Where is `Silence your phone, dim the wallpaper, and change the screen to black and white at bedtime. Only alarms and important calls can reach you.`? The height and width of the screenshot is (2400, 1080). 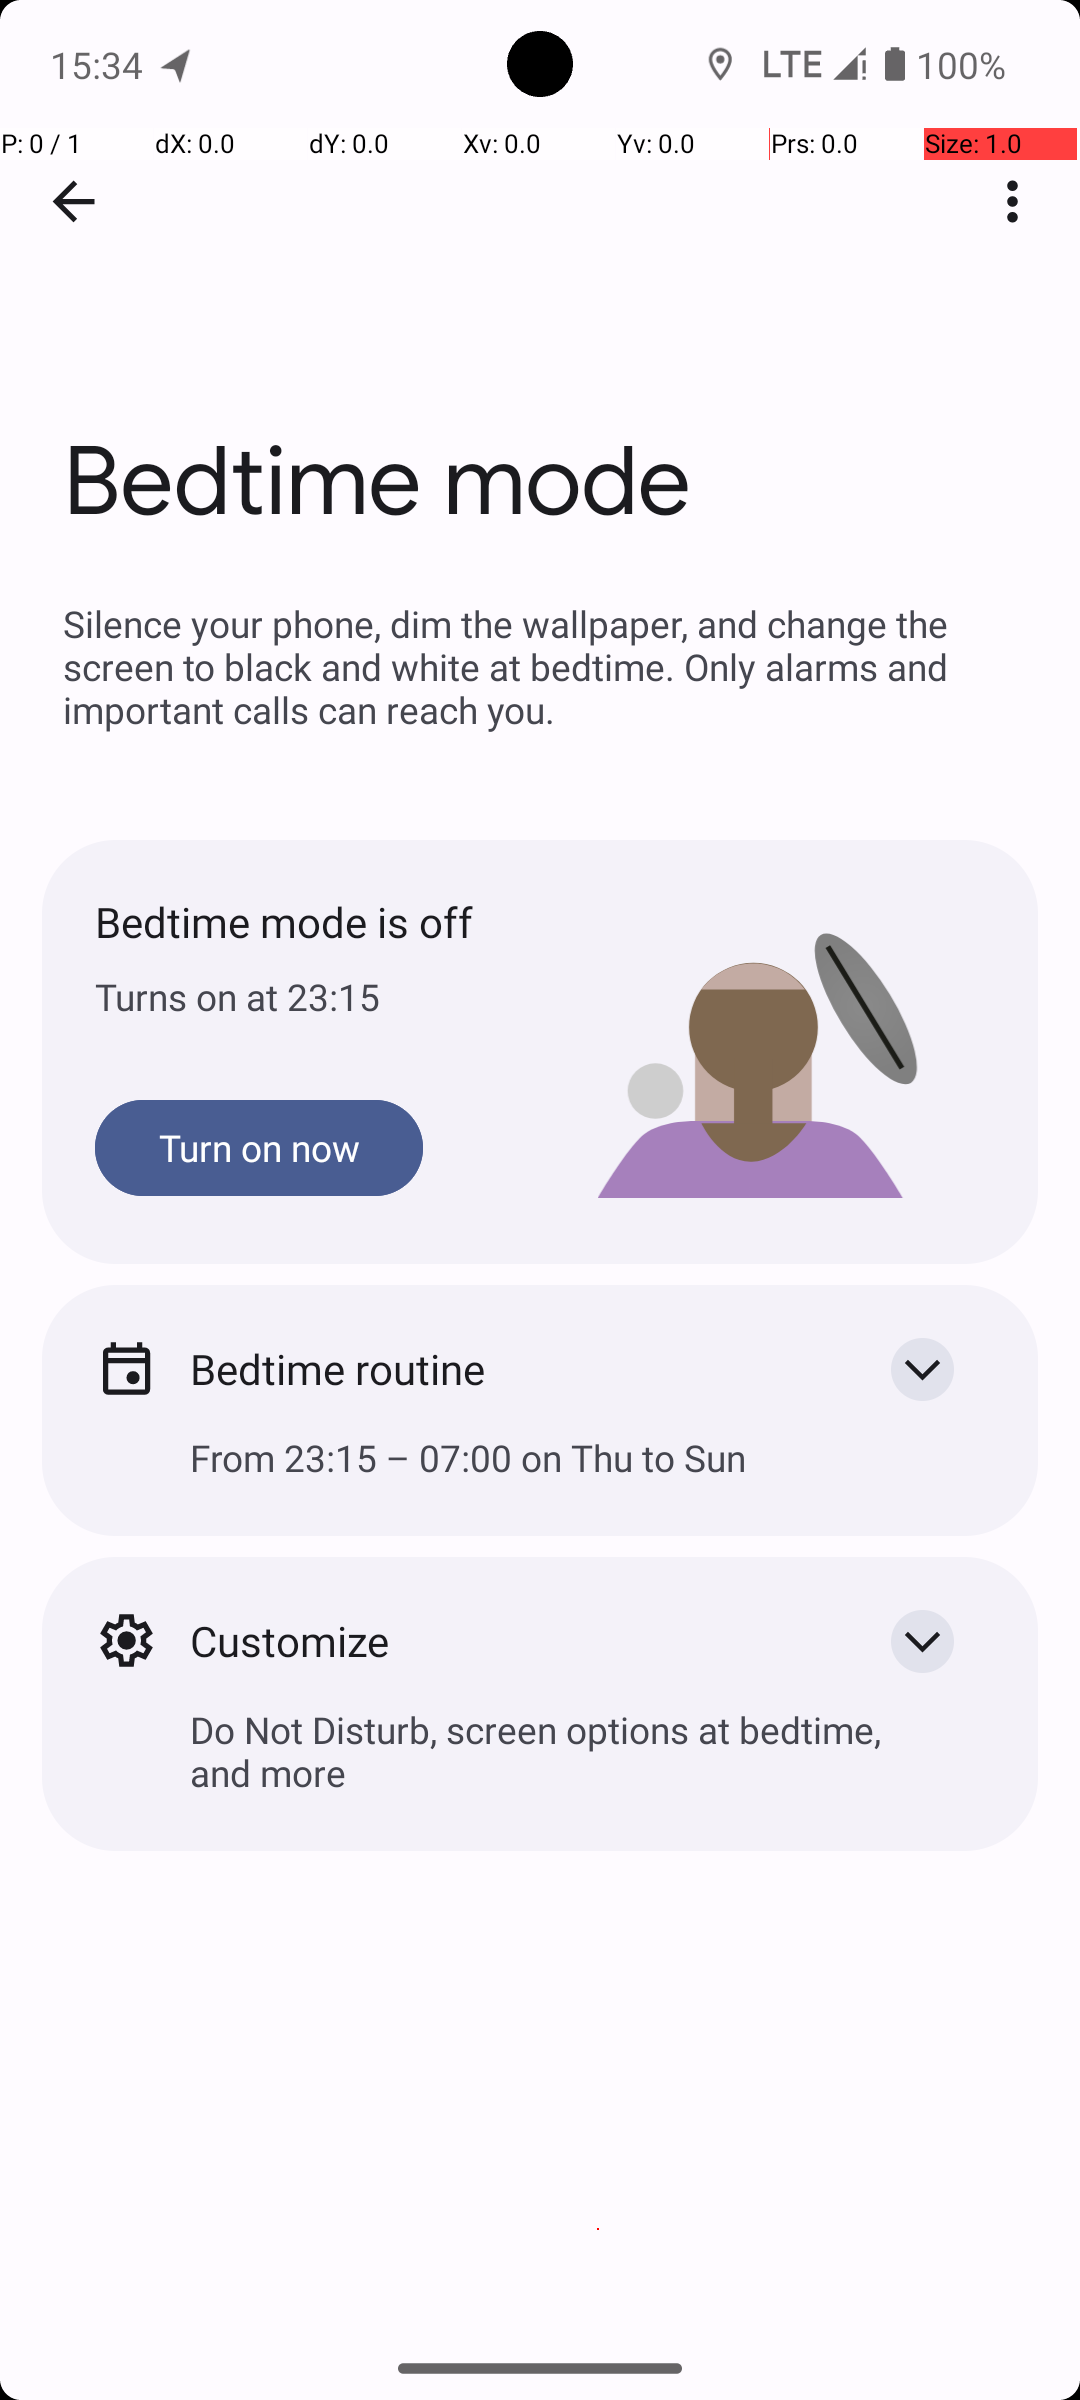 Silence your phone, dim the wallpaper, and change the screen to black and white at bedtime. Only alarms and important calls can reach you. is located at coordinates (540, 666).